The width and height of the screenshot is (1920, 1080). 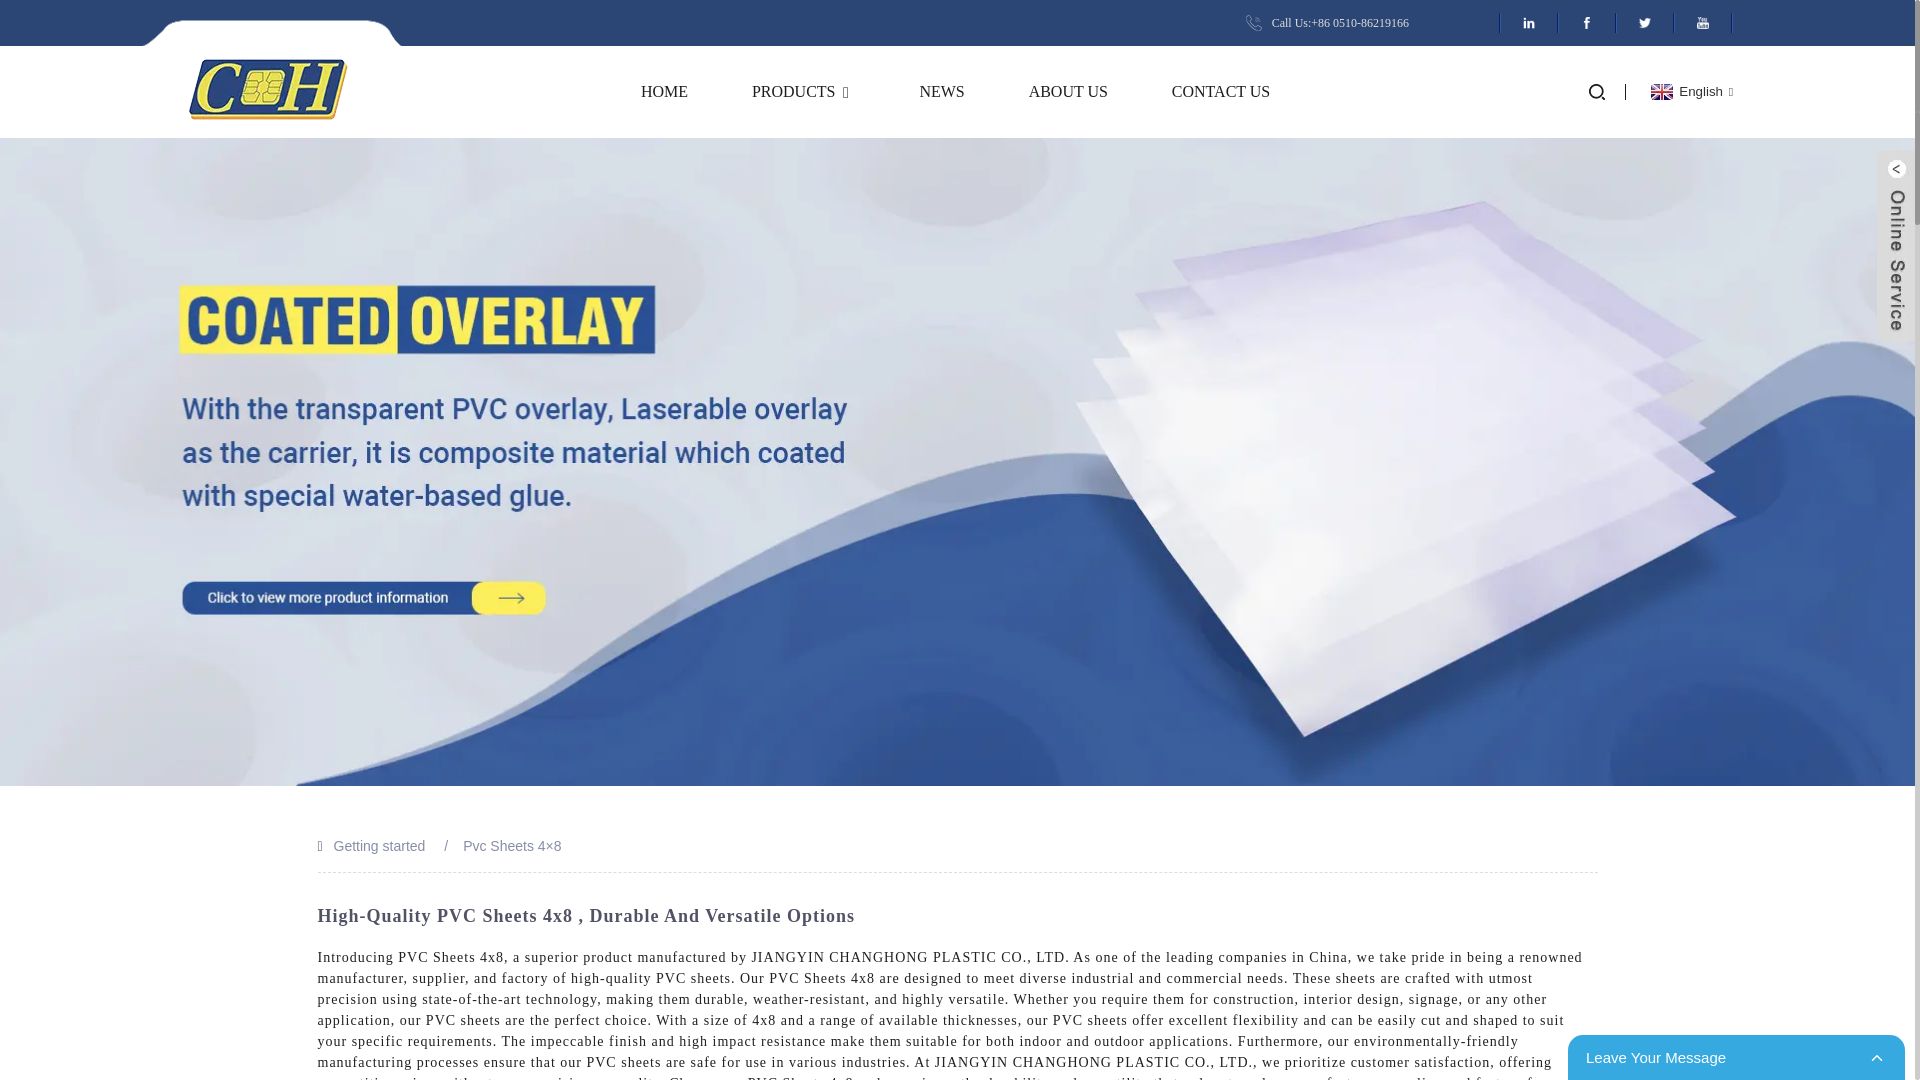 What do you see at coordinates (1220, 92) in the screenshot?
I see `CONTACT US` at bounding box center [1220, 92].